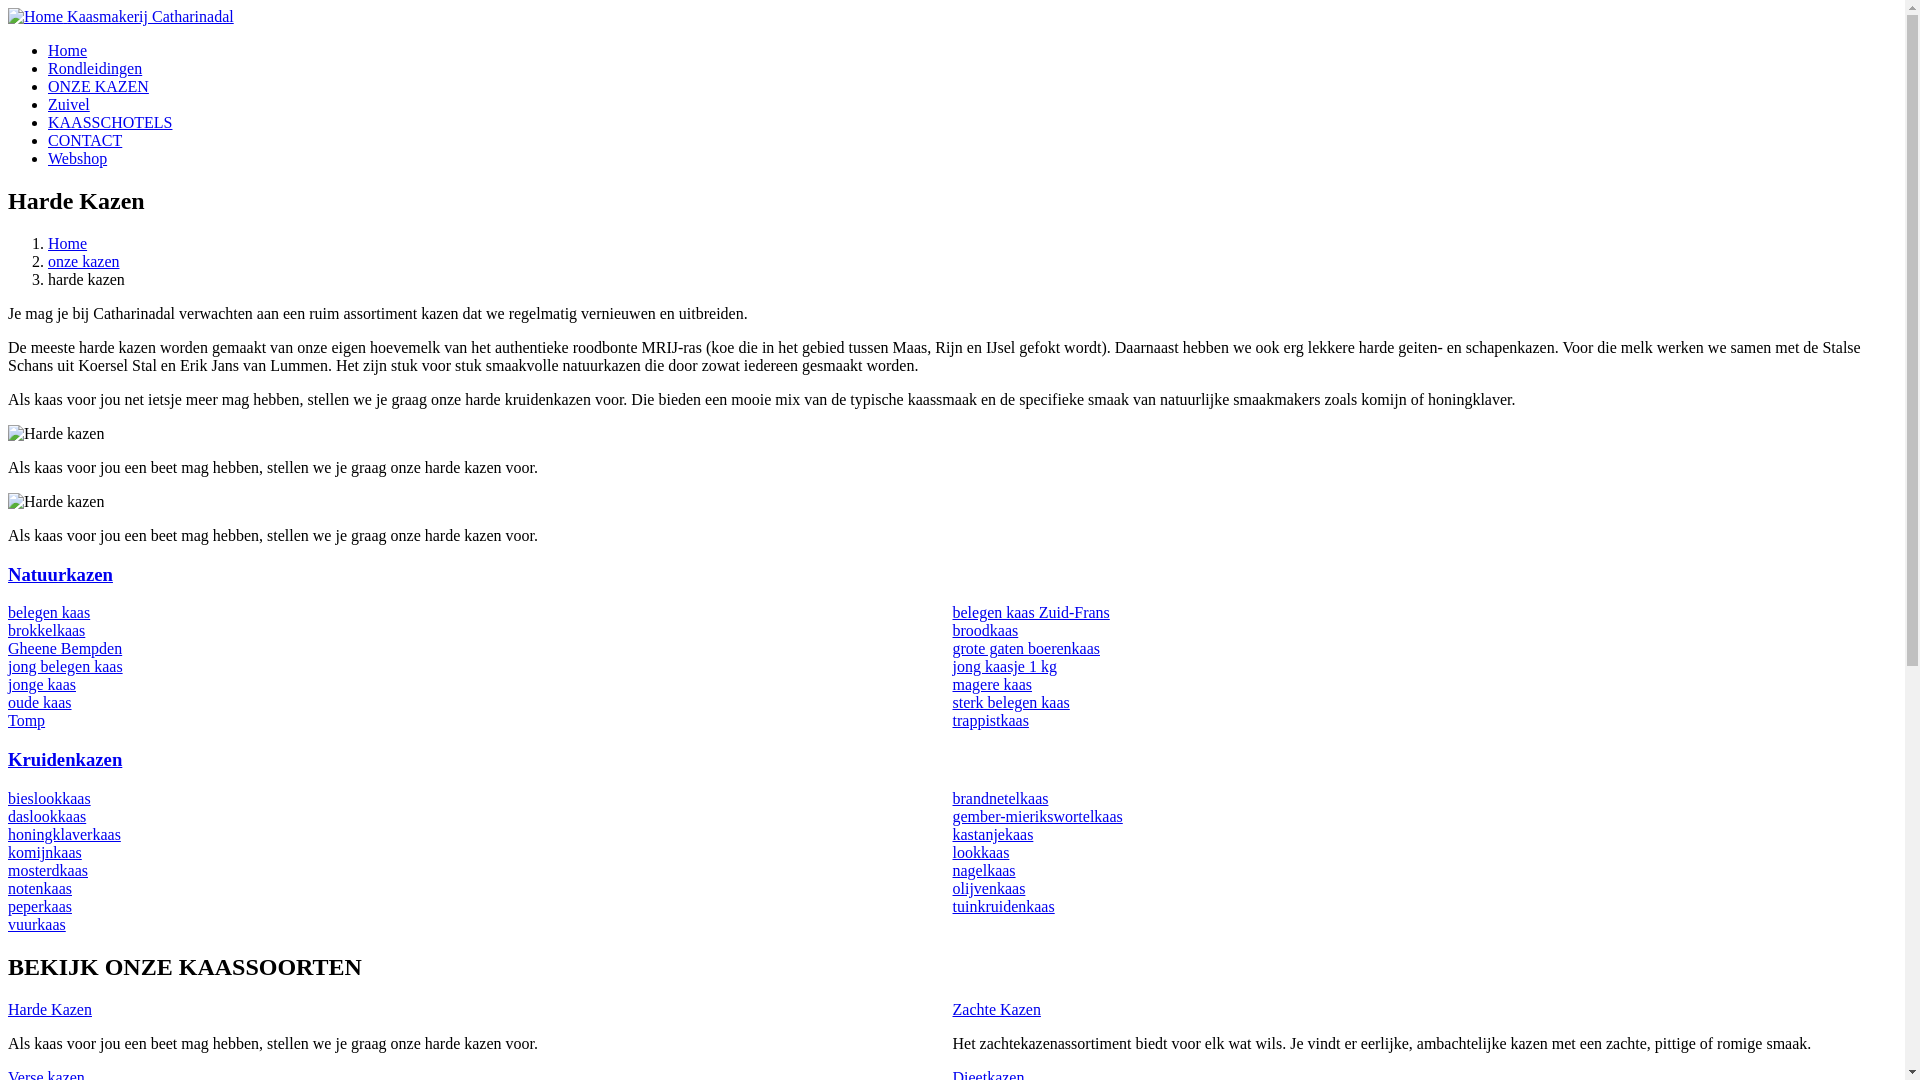  What do you see at coordinates (110, 122) in the screenshot?
I see `KAASSCHOTELS` at bounding box center [110, 122].